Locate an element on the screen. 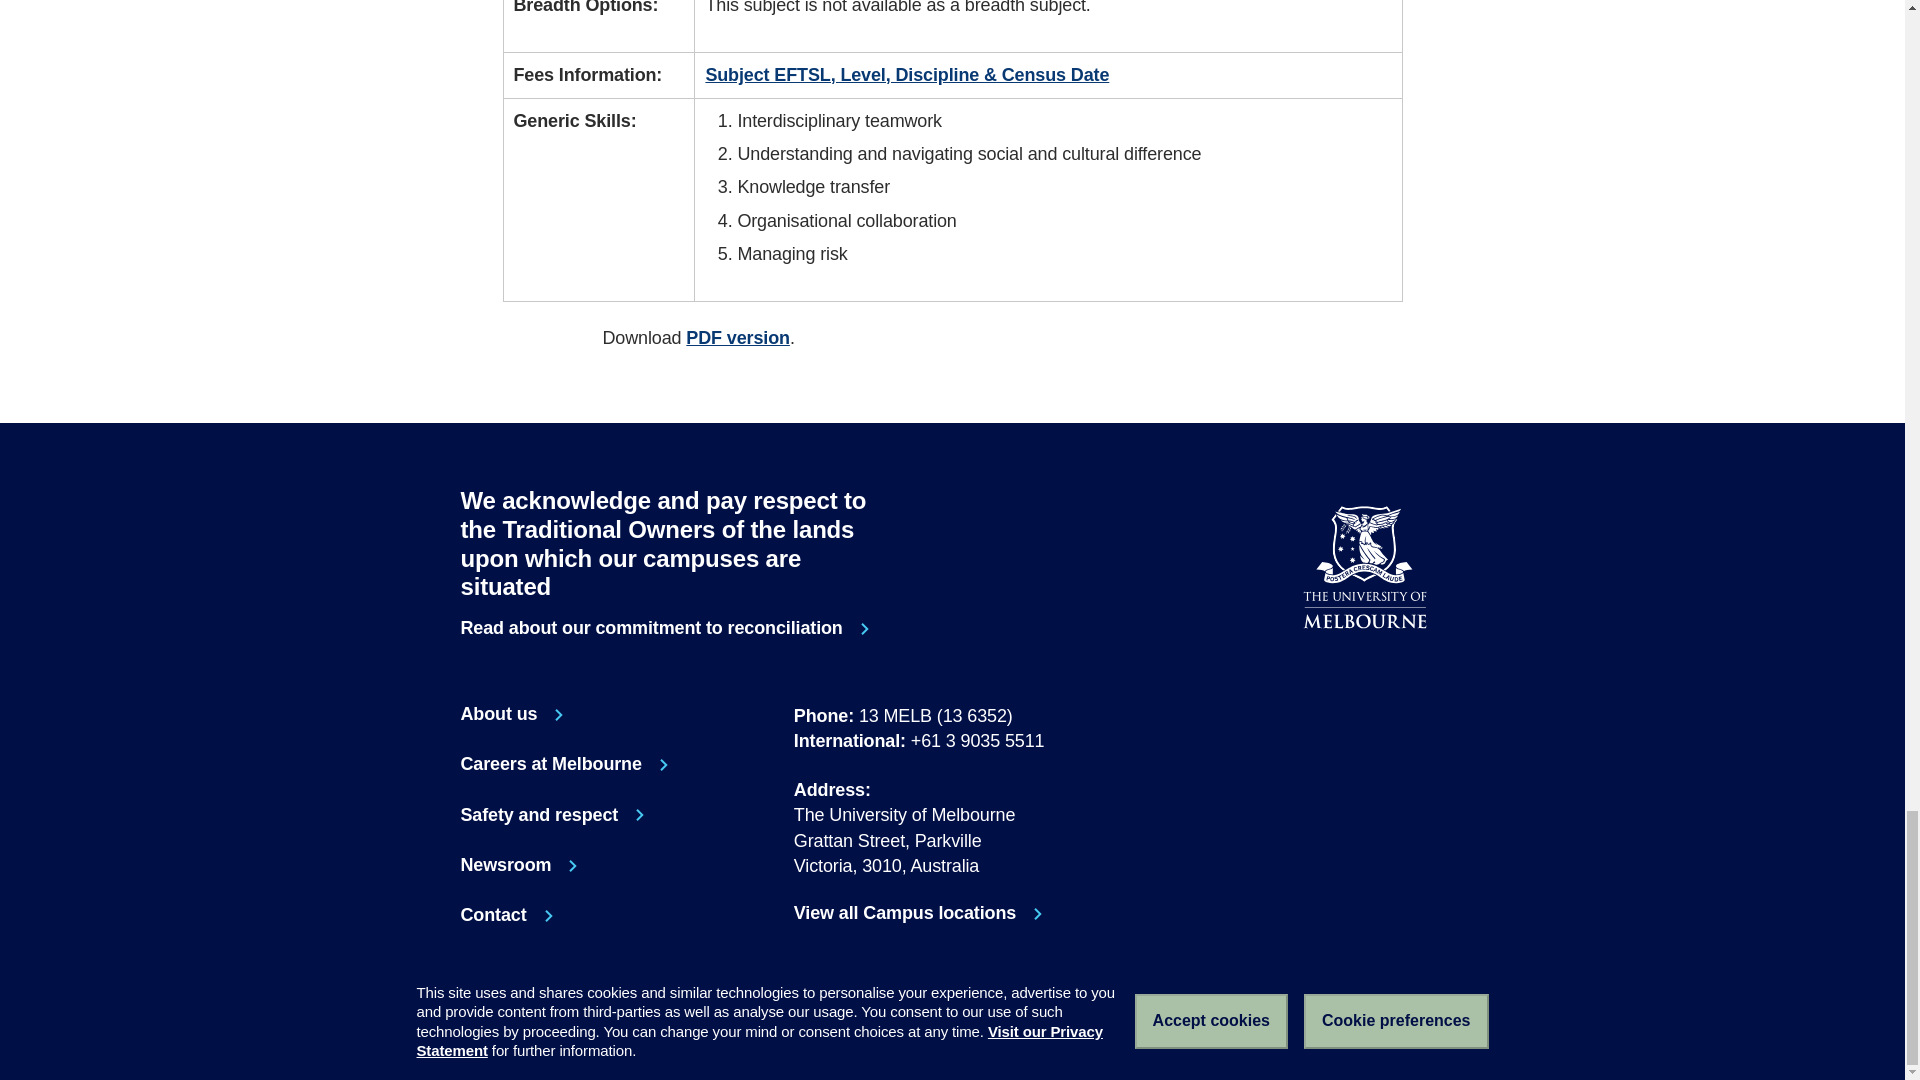 This screenshot has width=1920, height=1080. Read about our commitment to reconciliation is located at coordinates (668, 628).